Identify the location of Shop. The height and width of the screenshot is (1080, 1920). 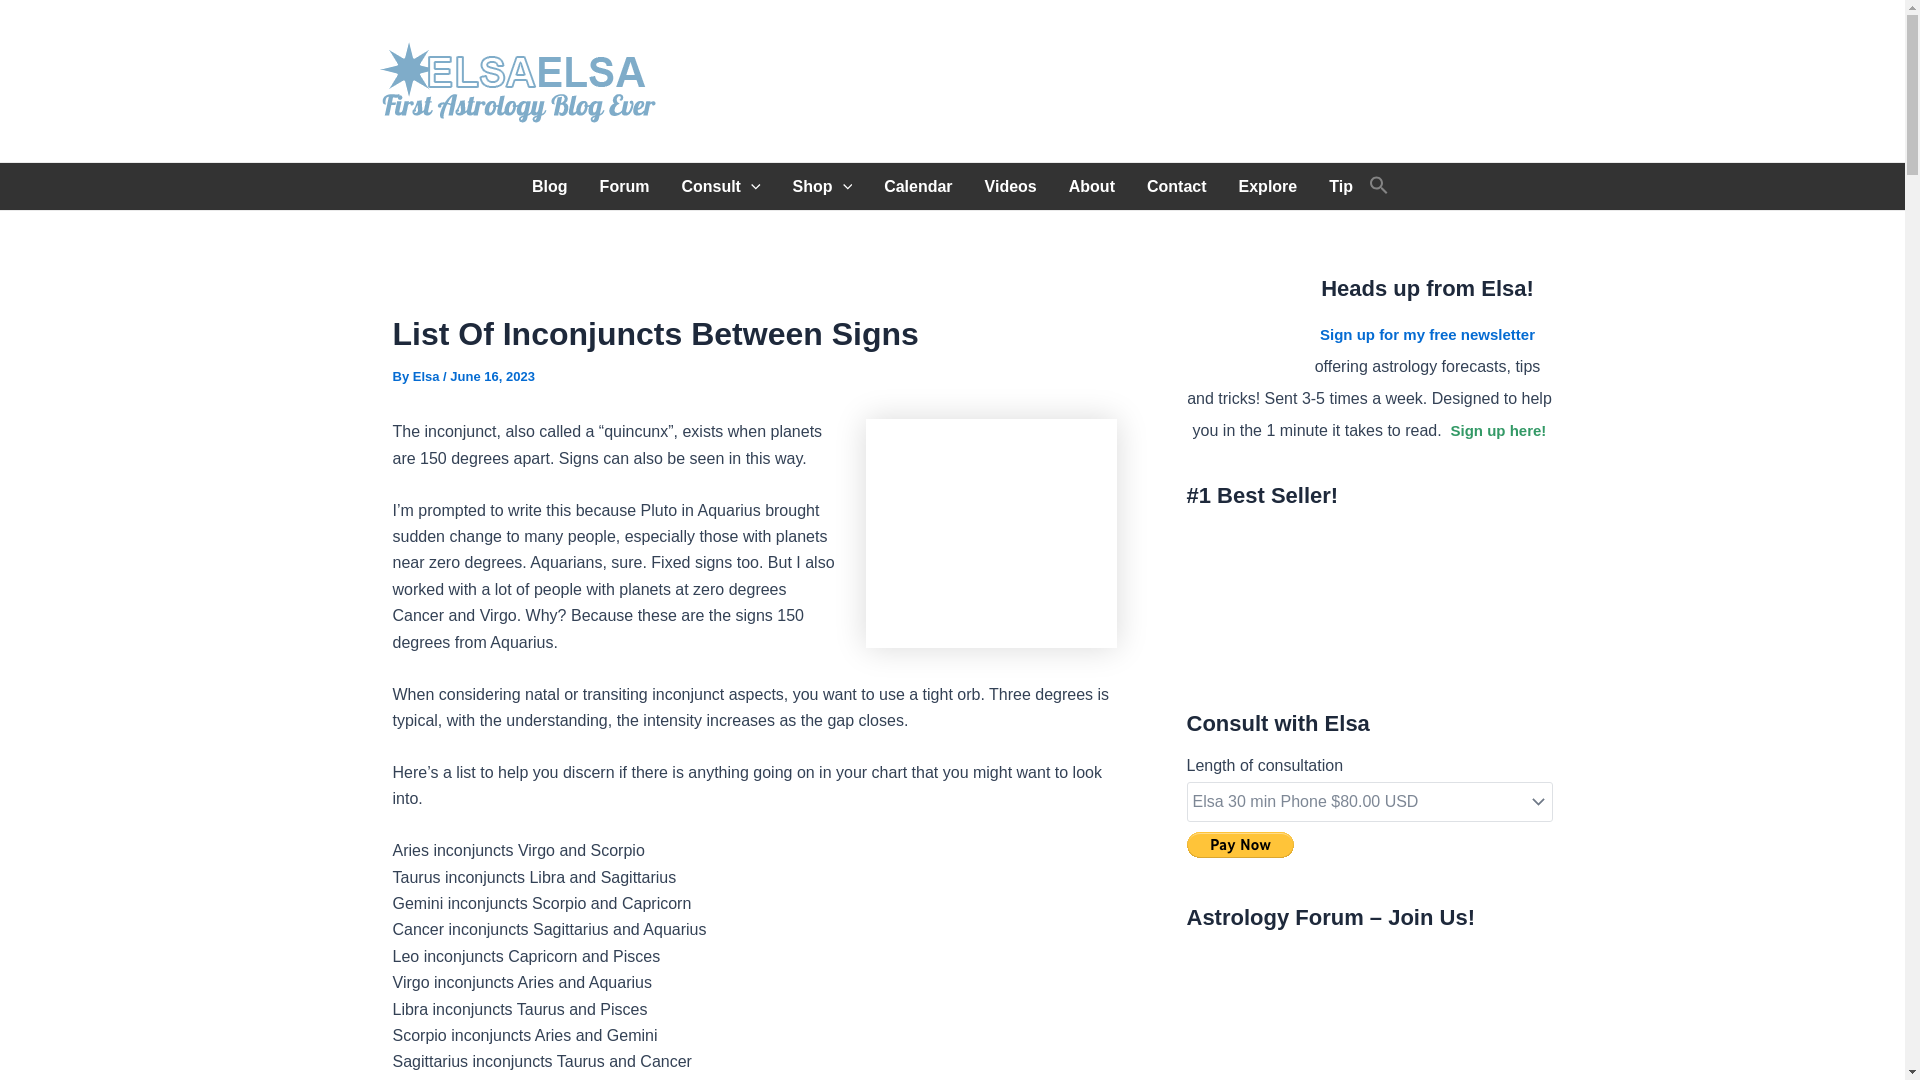
(823, 186).